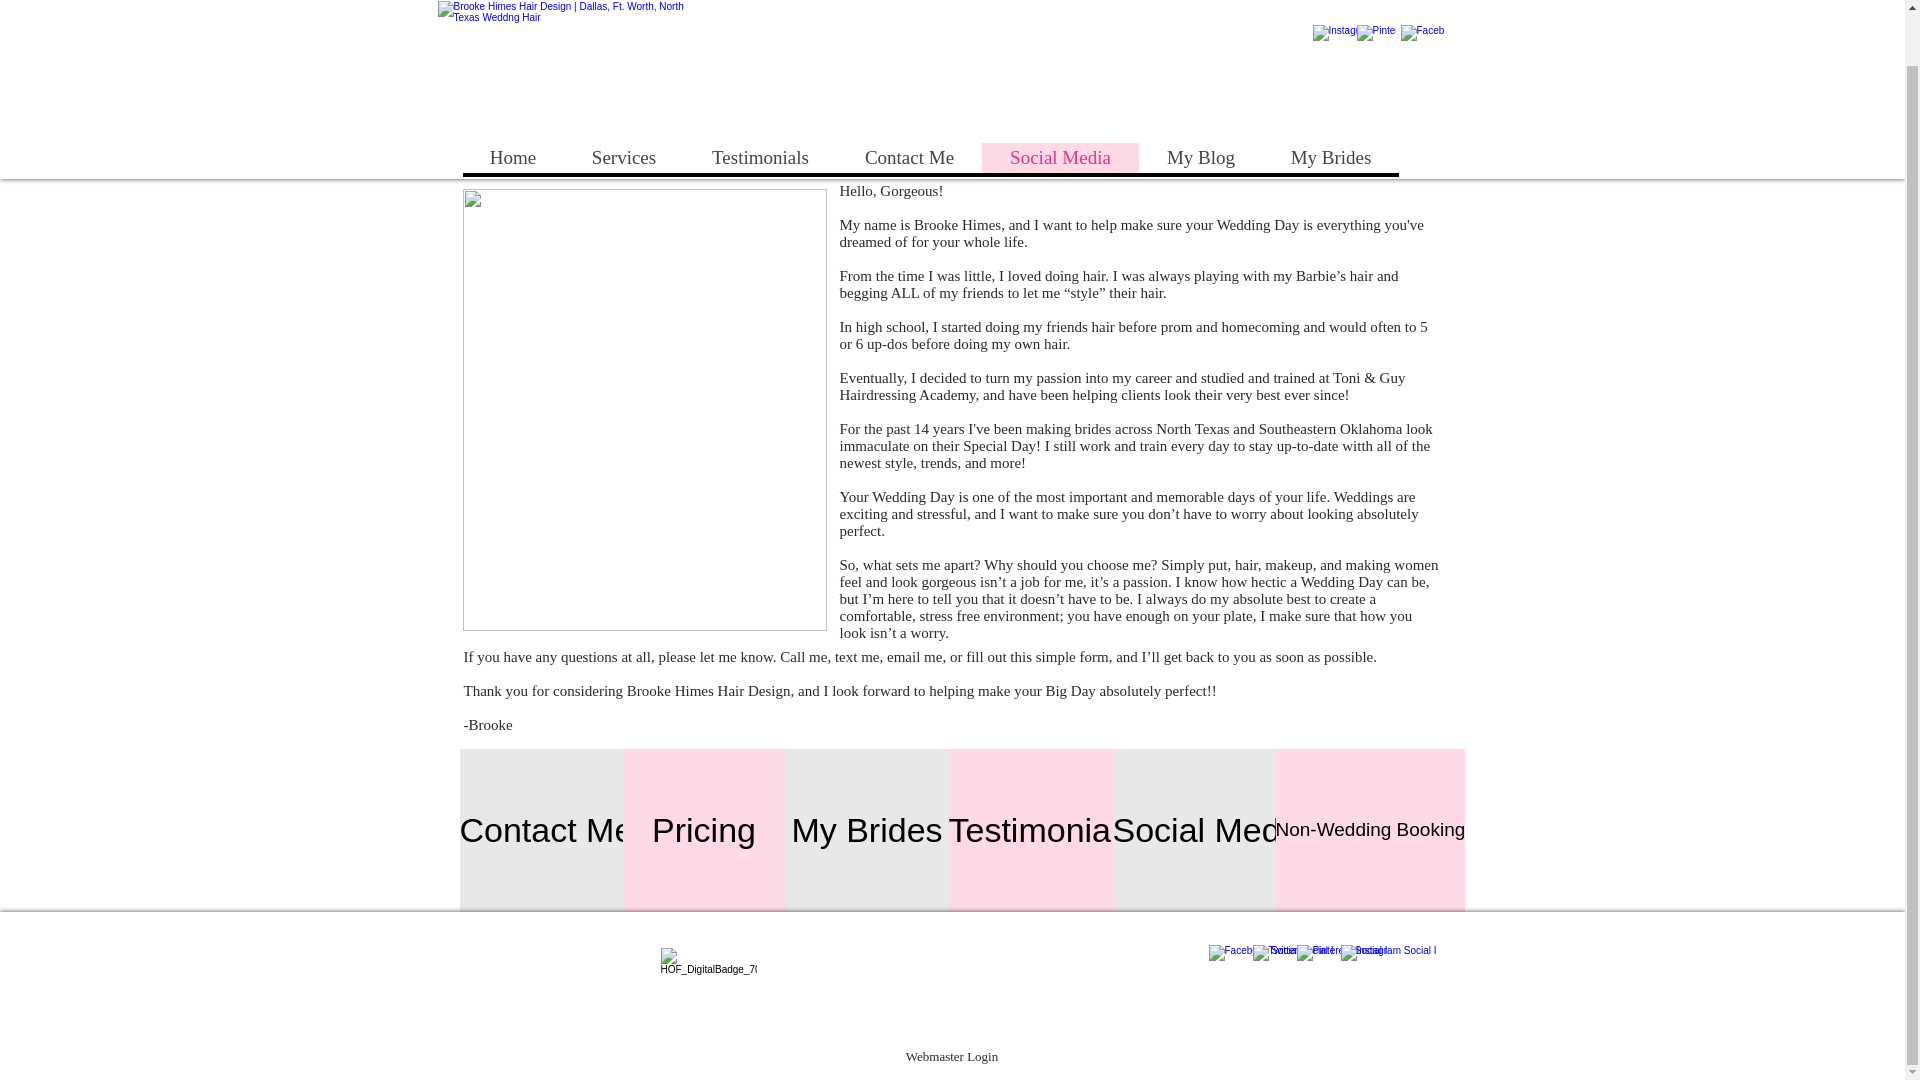 This screenshot has width=1920, height=1080. Describe the element at coordinates (1371, 830) in the screenshot. I see `Non-Wedding Booking` at that location.